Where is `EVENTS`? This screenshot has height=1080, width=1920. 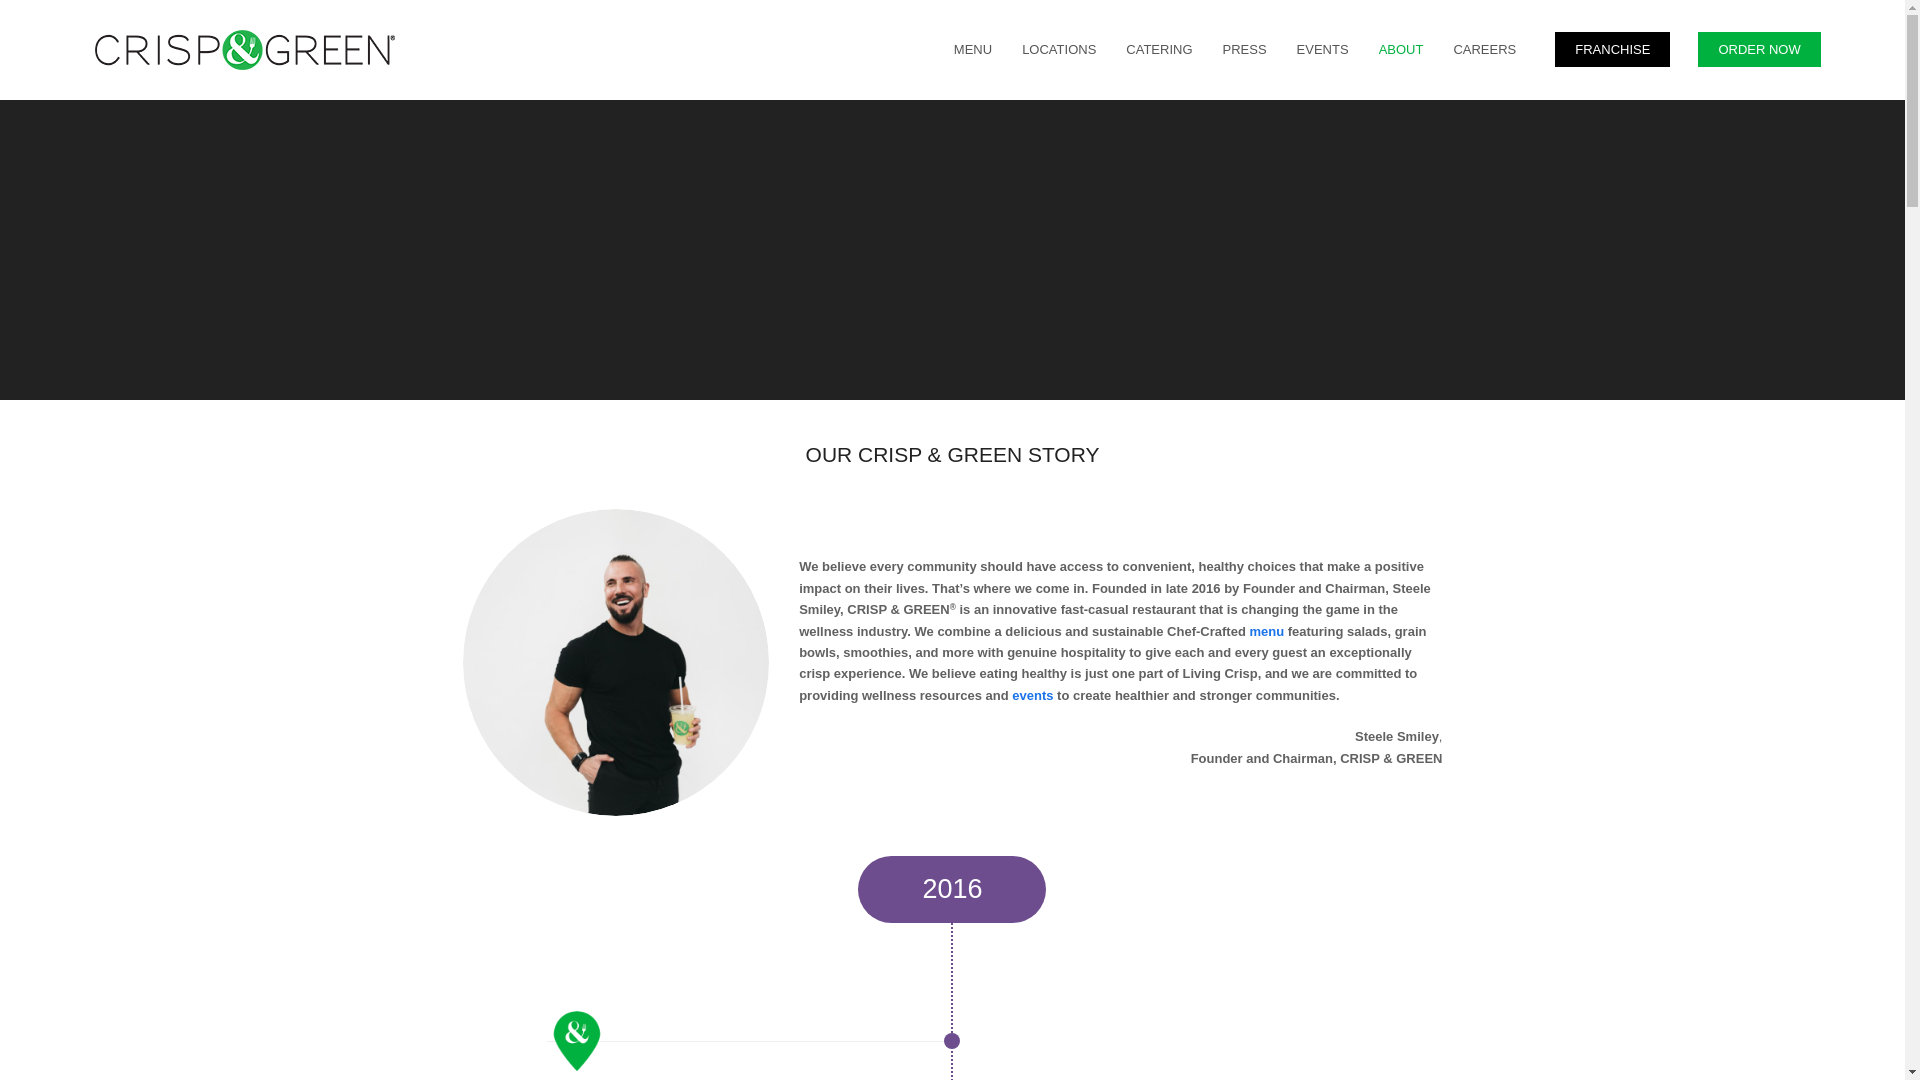 EVENTS is located at coordinates (1322, 49).